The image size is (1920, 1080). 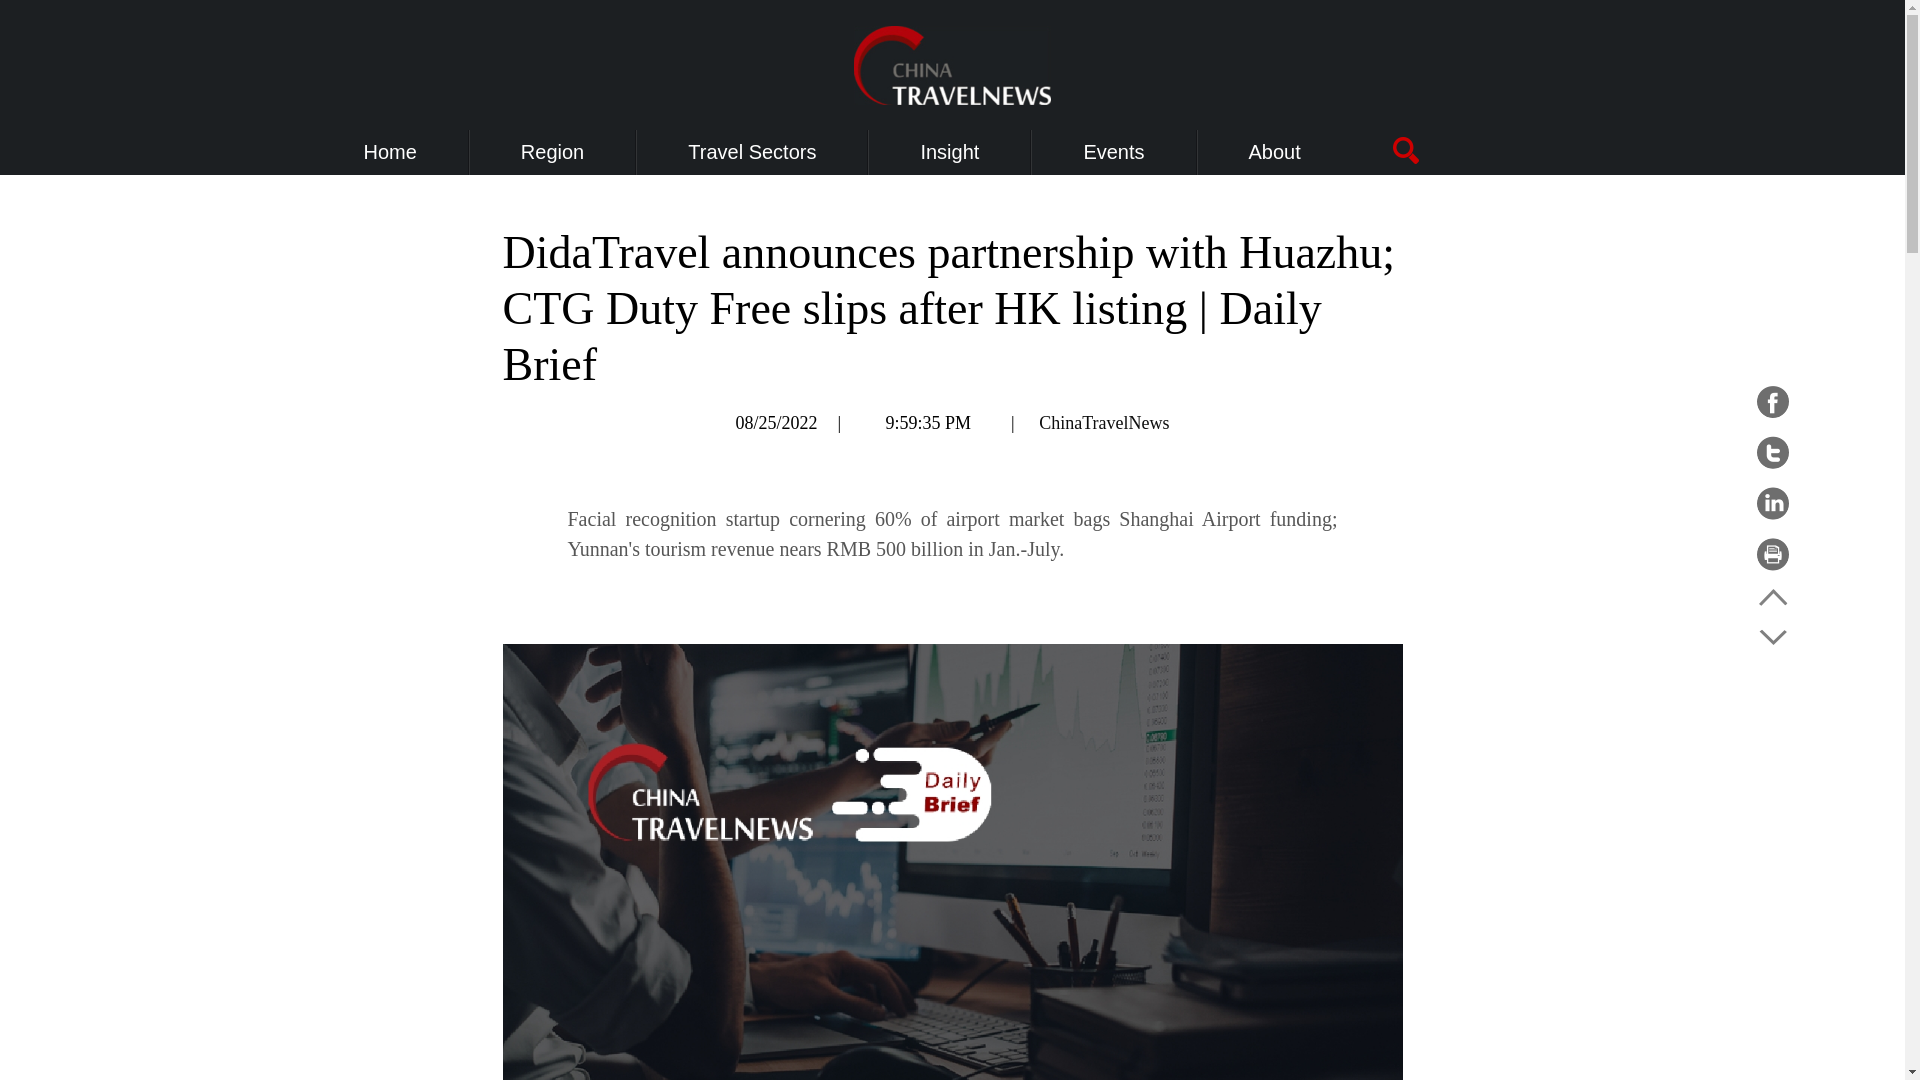 What do you see at coordinates (1113, 152) in the screenshot?
I see `Events` at bounding box center [1113, 152].